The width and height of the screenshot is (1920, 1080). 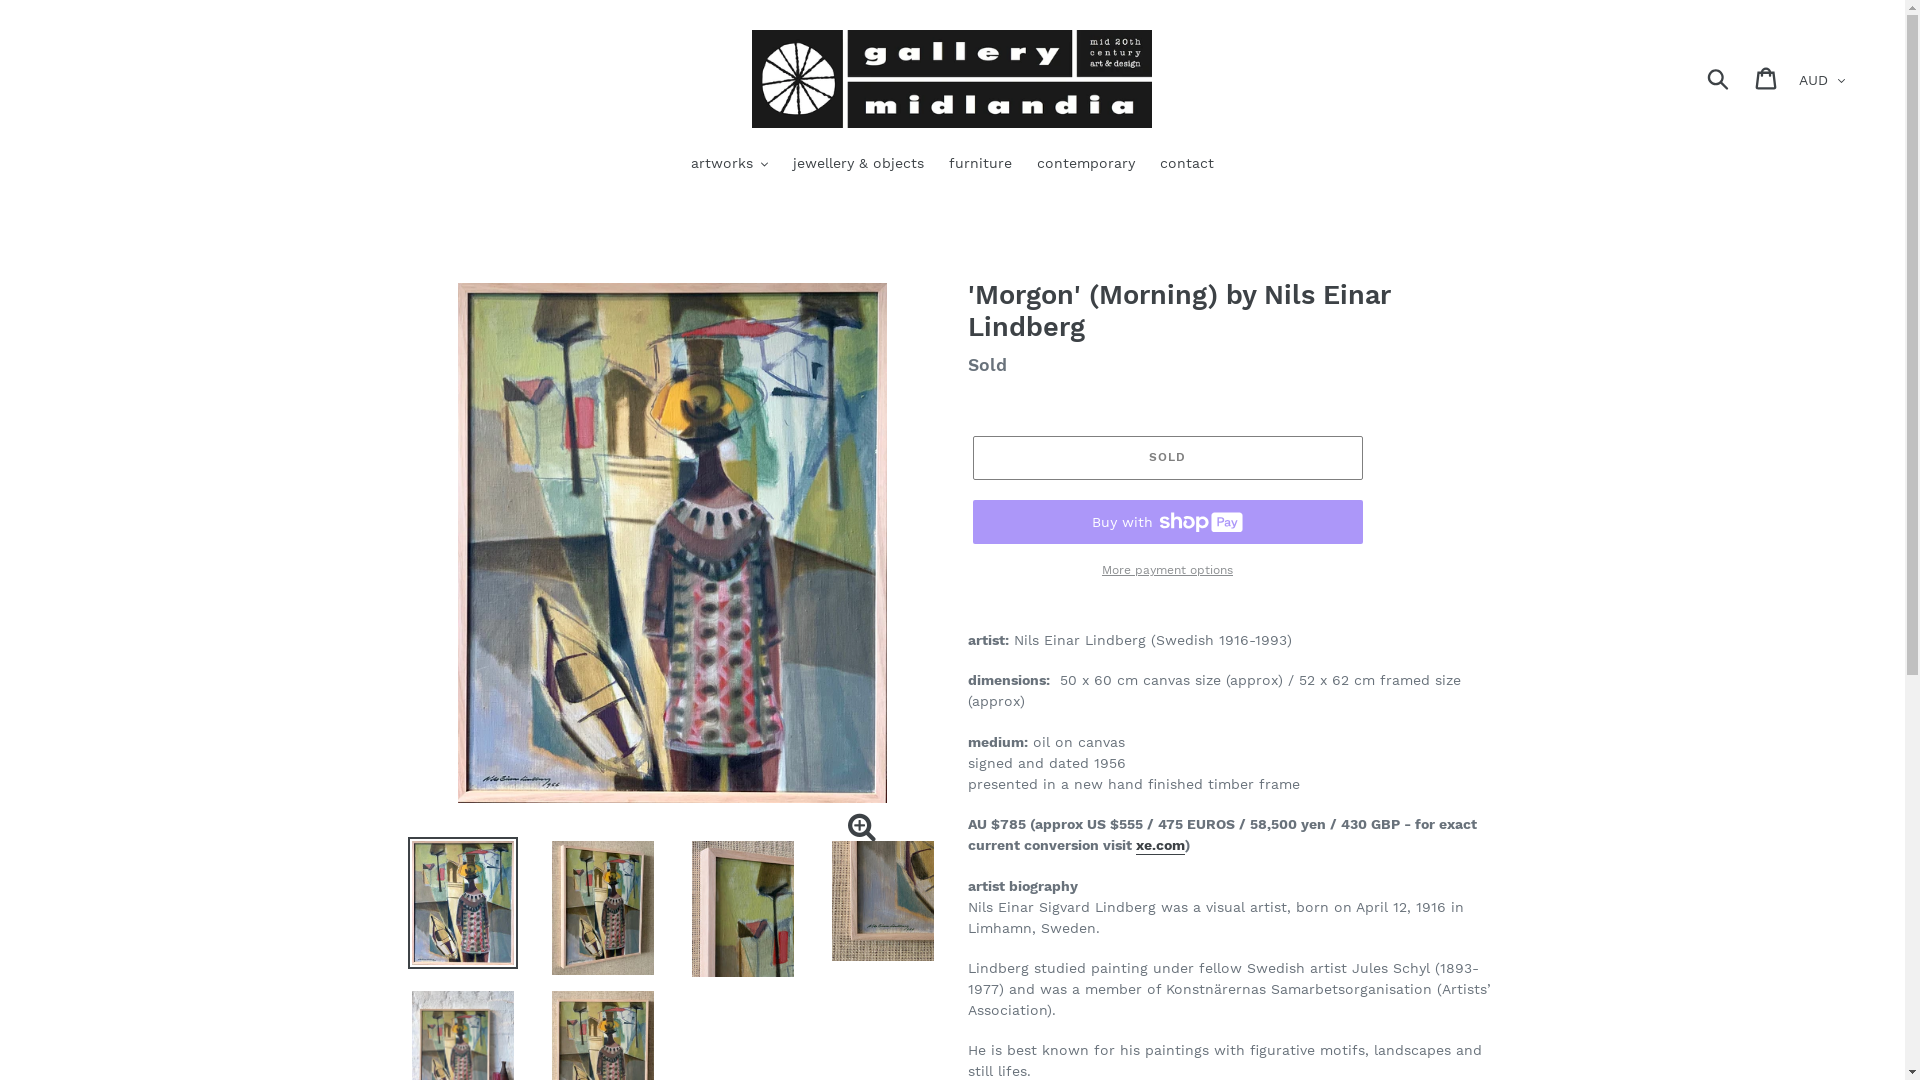 I want to click on Submit, so click(x=1720, y=79).